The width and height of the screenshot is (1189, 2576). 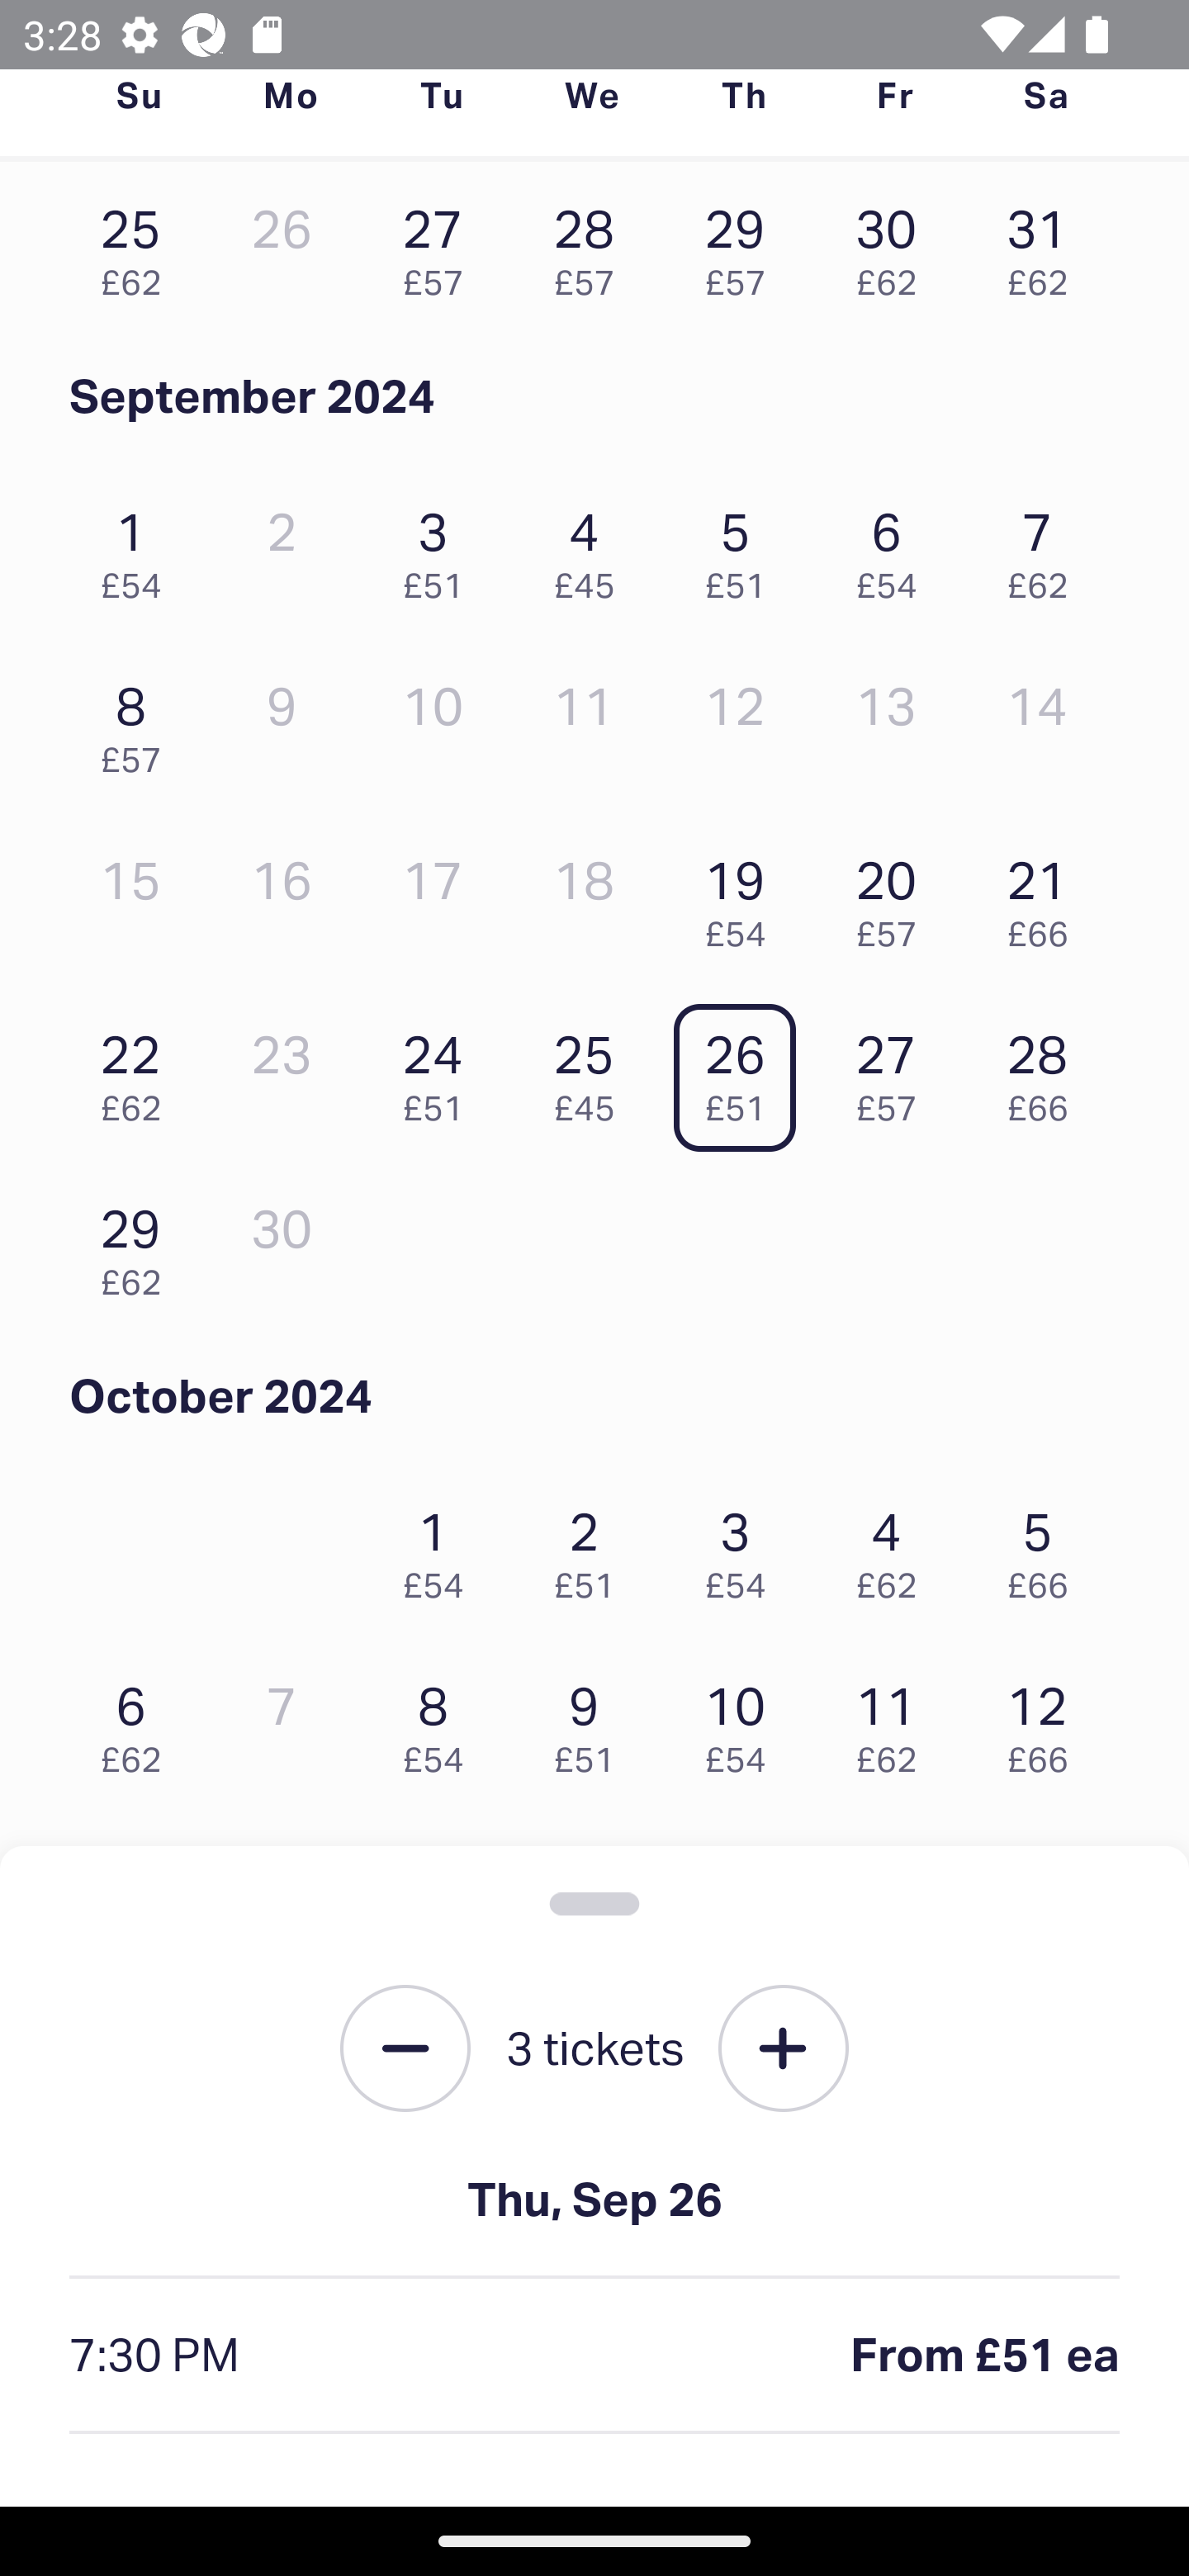 What do you see at coordinates (441, 1722) in the screenshot?
I see `8 £54` at bounding box center [441, 1722].